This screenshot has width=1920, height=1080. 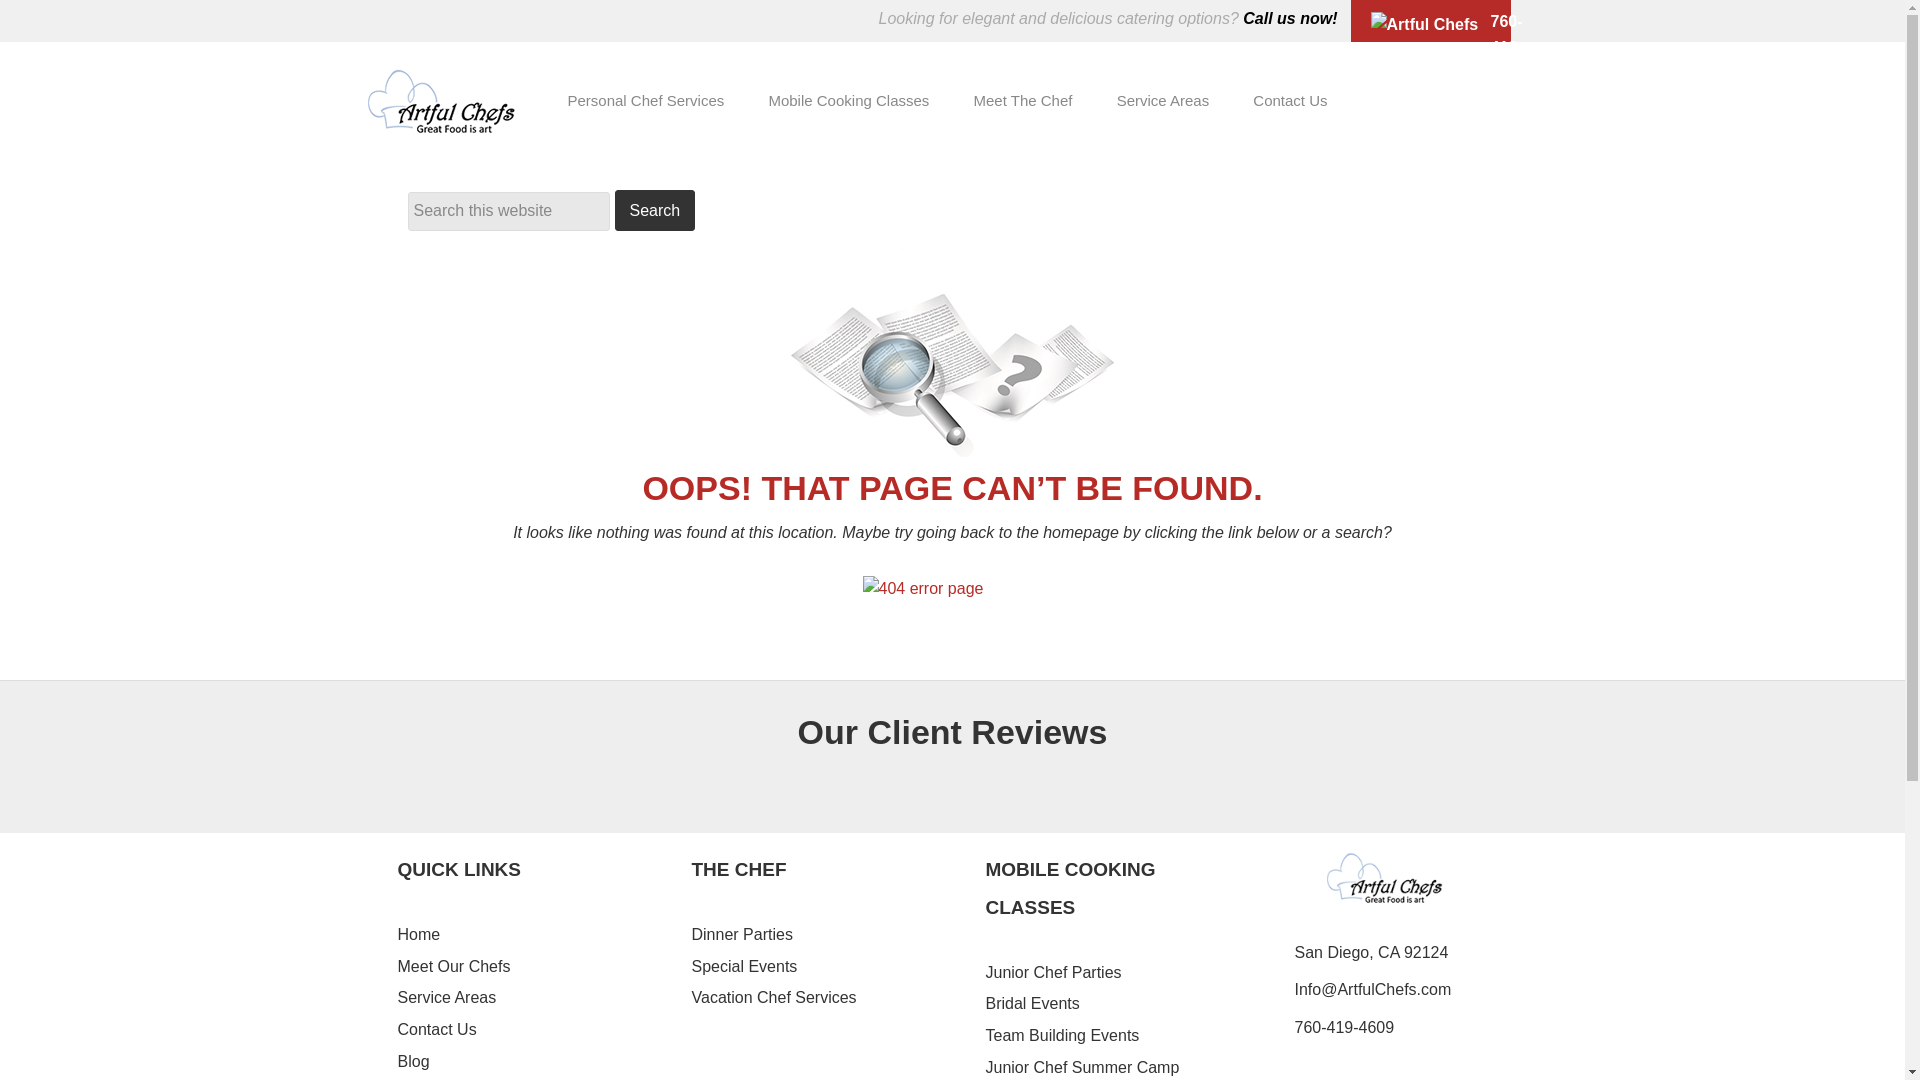 What do you see at coordinates (952, 597) in the screenshot?
I see `artful chefs 404 page` at bounding box center [952, 597].